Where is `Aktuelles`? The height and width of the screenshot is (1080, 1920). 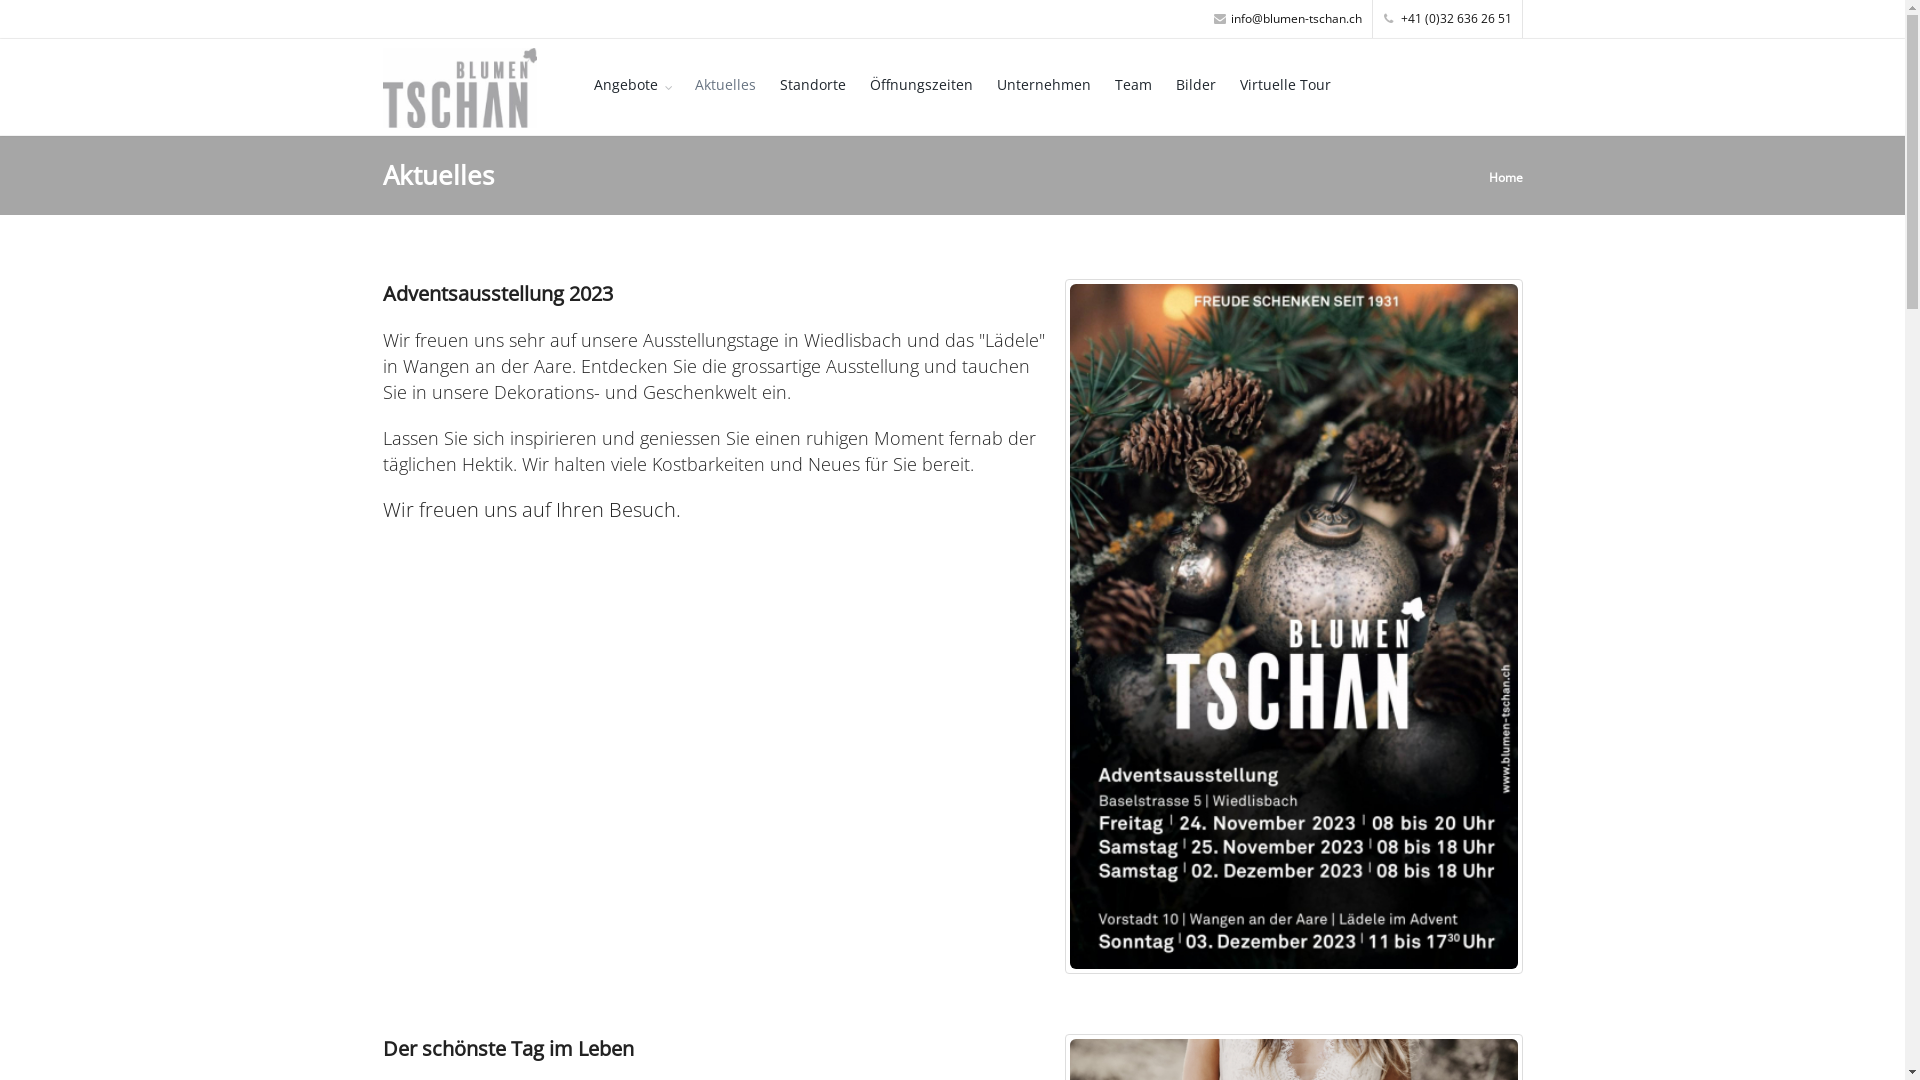
Aktuelles is located at coordinates (726, 86).